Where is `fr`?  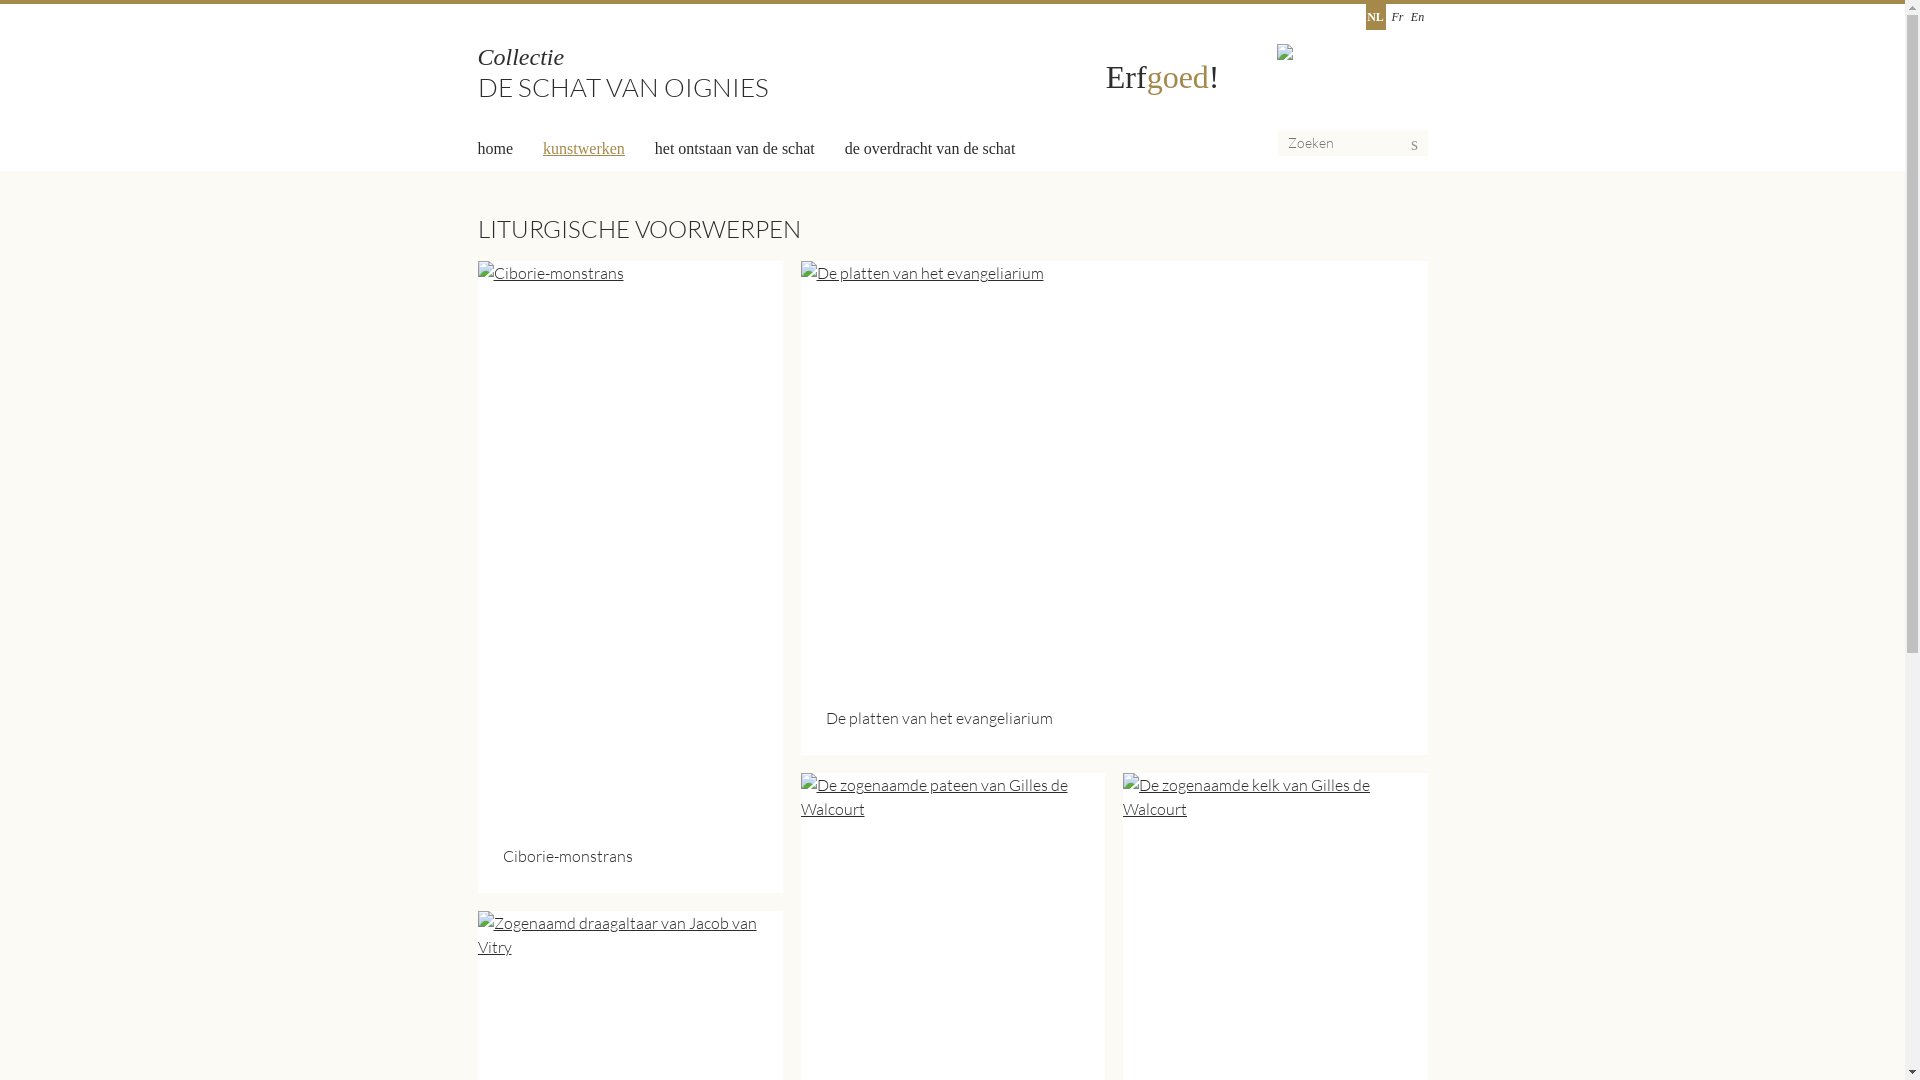 fr is located at coordinates (1397, 17).